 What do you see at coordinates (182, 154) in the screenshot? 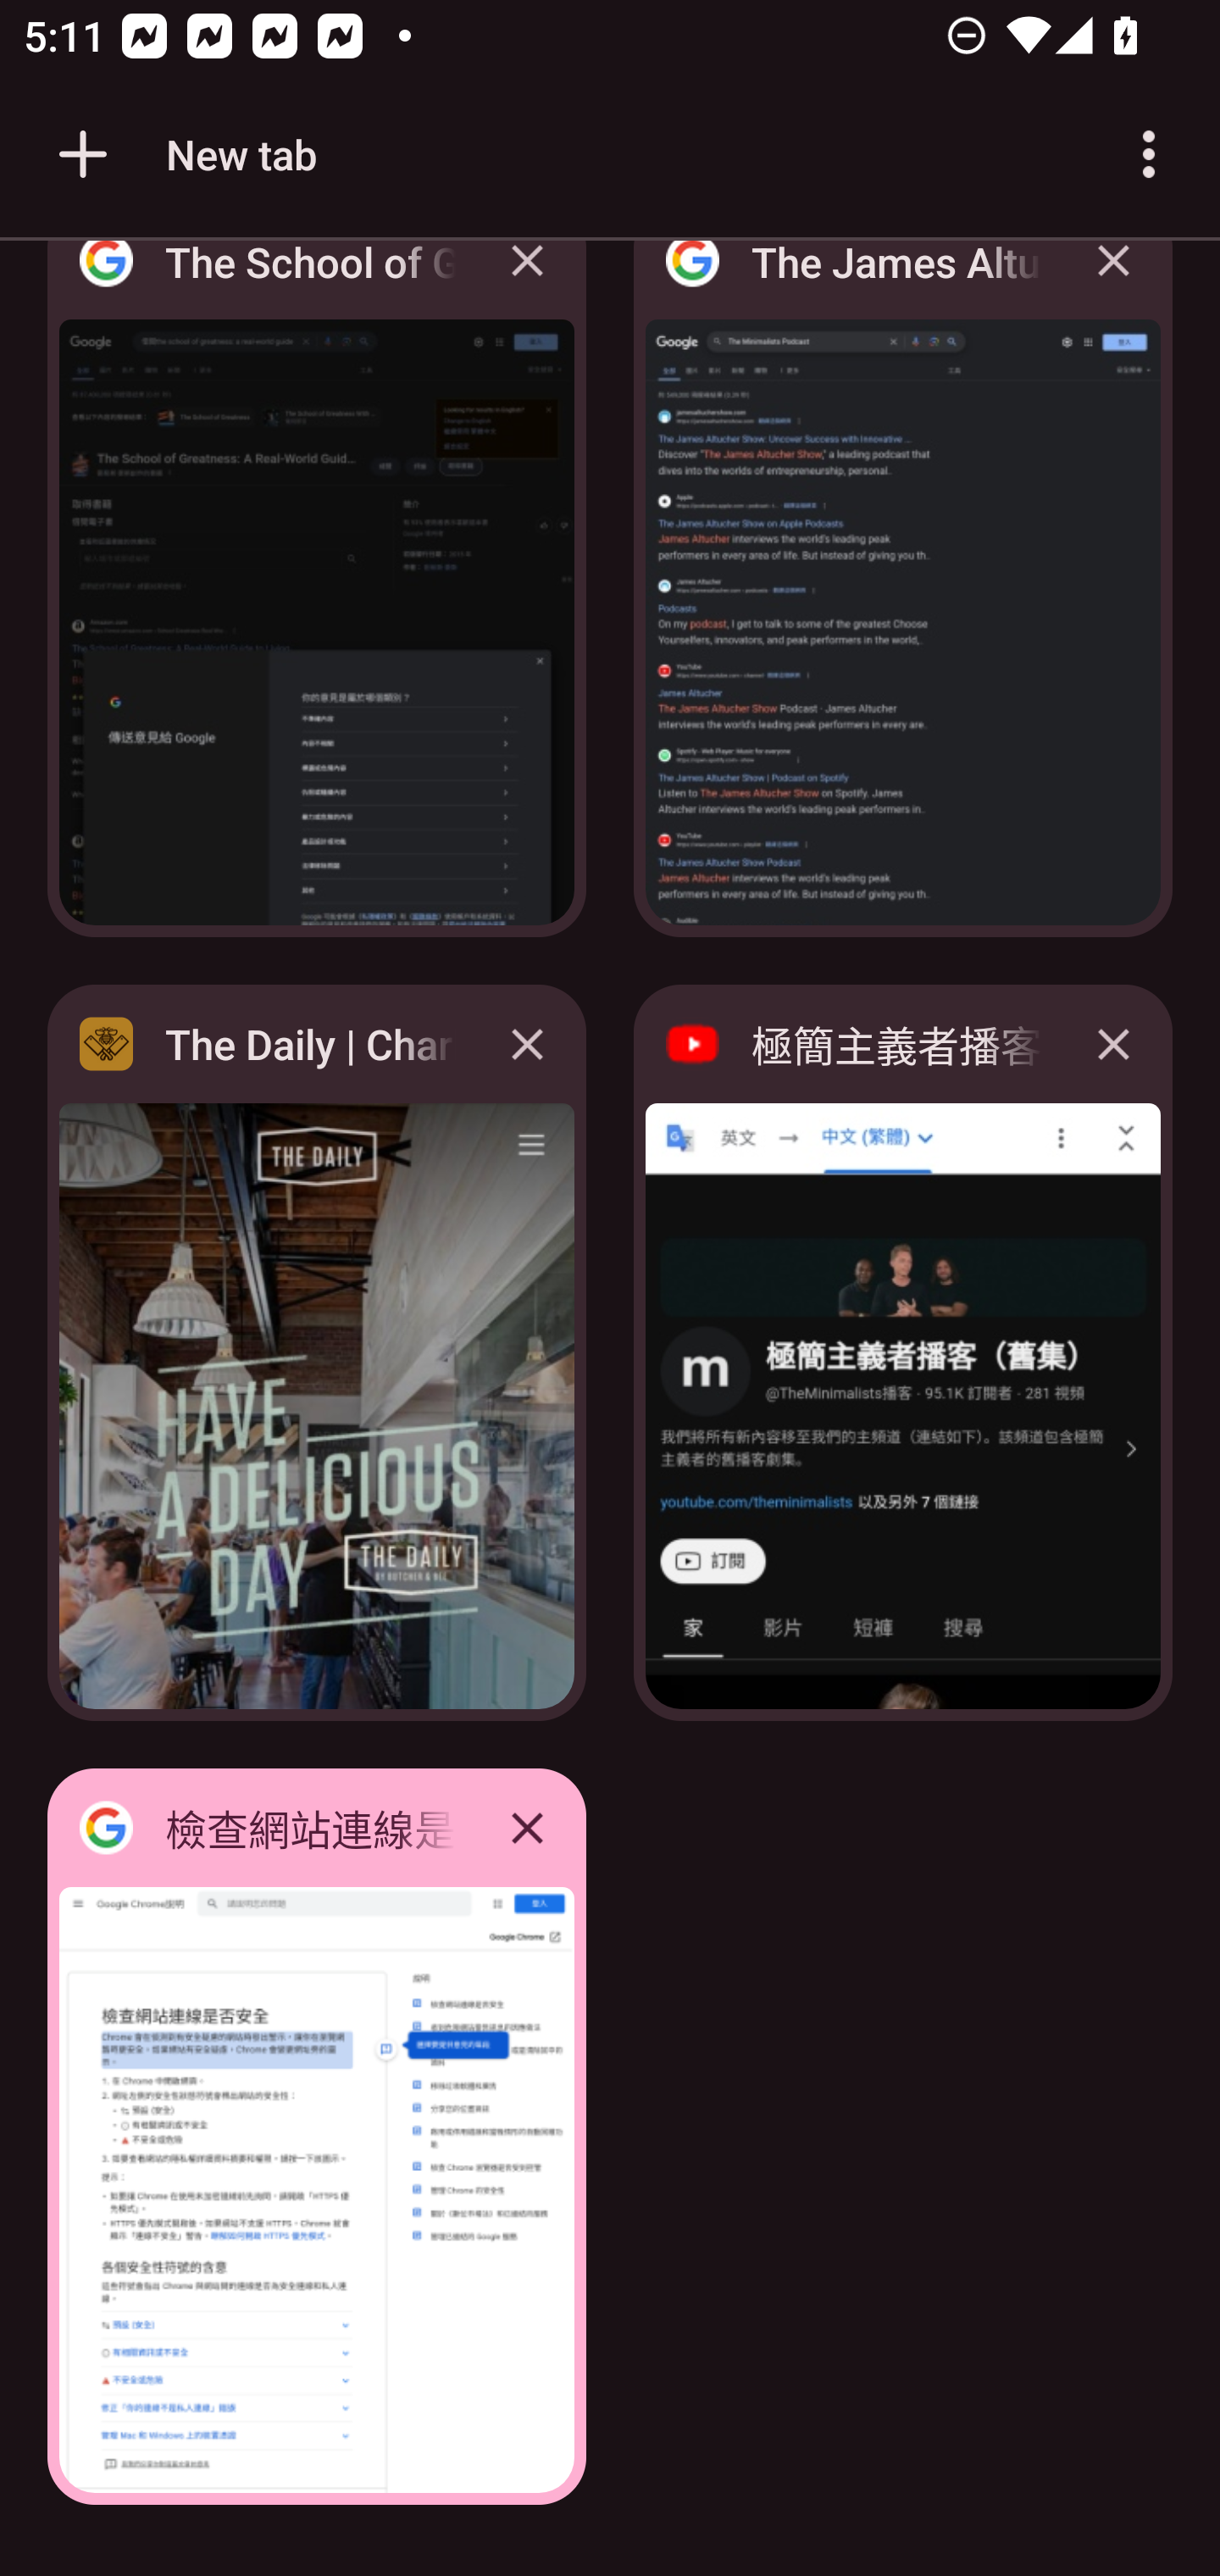
I see `New tab` at bounding box center [182, 154].